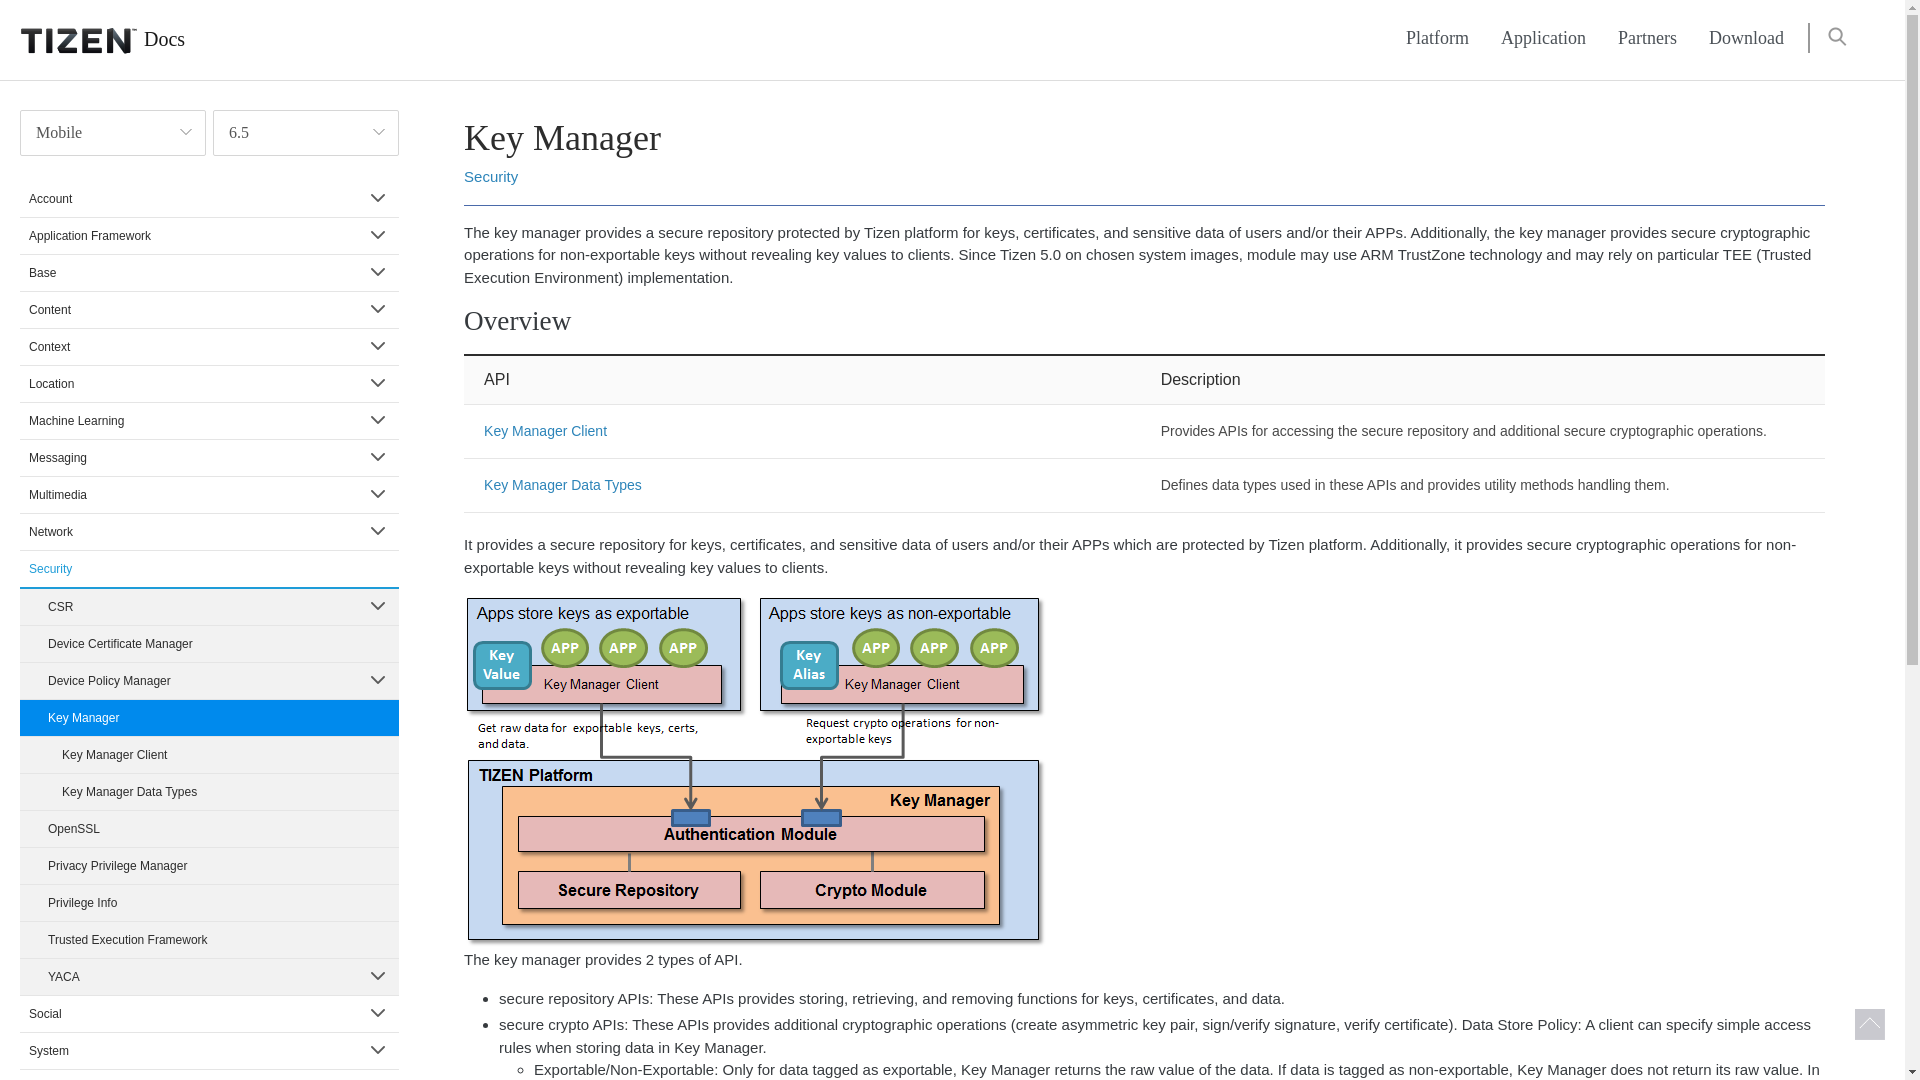  Describe the element at coordinates (1542, 38) in the screenshot. I see `Application` at that location.